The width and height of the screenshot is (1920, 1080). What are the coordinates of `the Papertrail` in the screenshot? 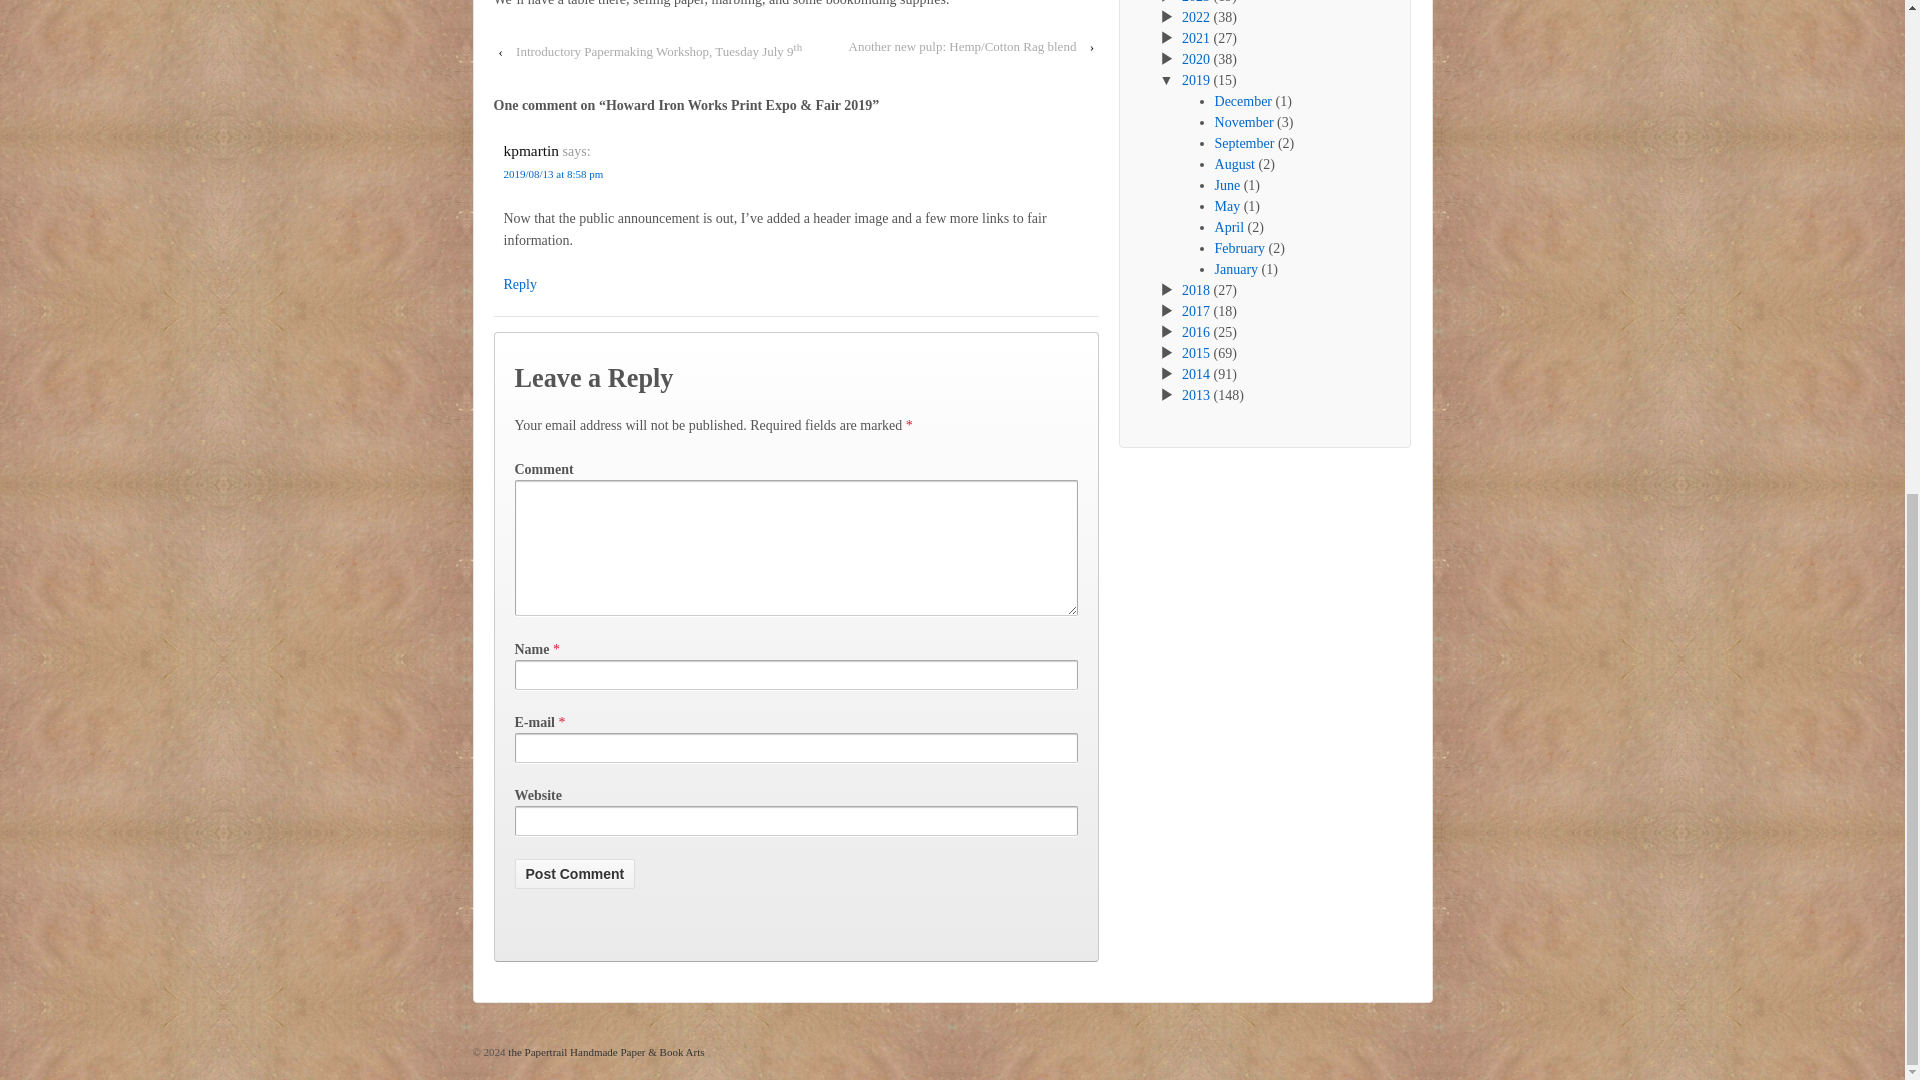 It's located at (605, 1052).